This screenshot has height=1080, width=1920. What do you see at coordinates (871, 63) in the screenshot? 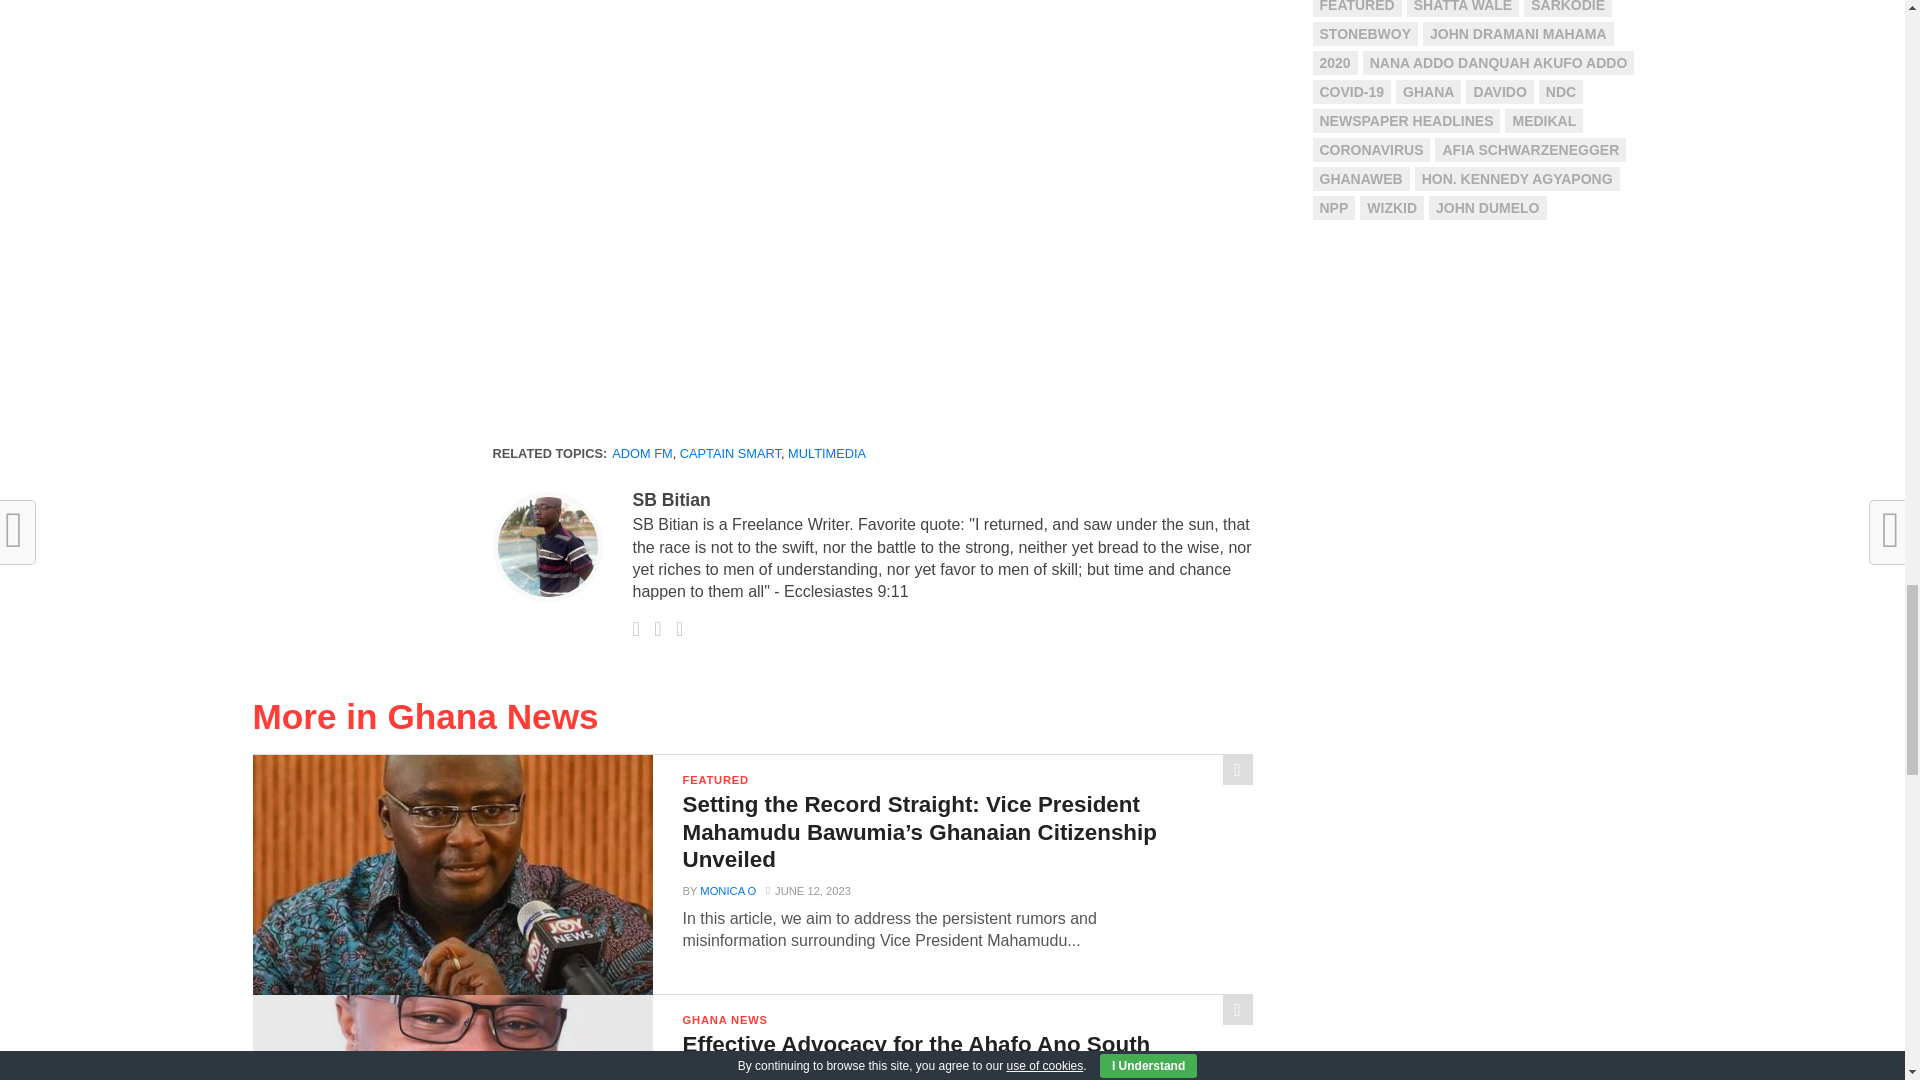
I see `Advertisement` at bounding box center [871, 63].